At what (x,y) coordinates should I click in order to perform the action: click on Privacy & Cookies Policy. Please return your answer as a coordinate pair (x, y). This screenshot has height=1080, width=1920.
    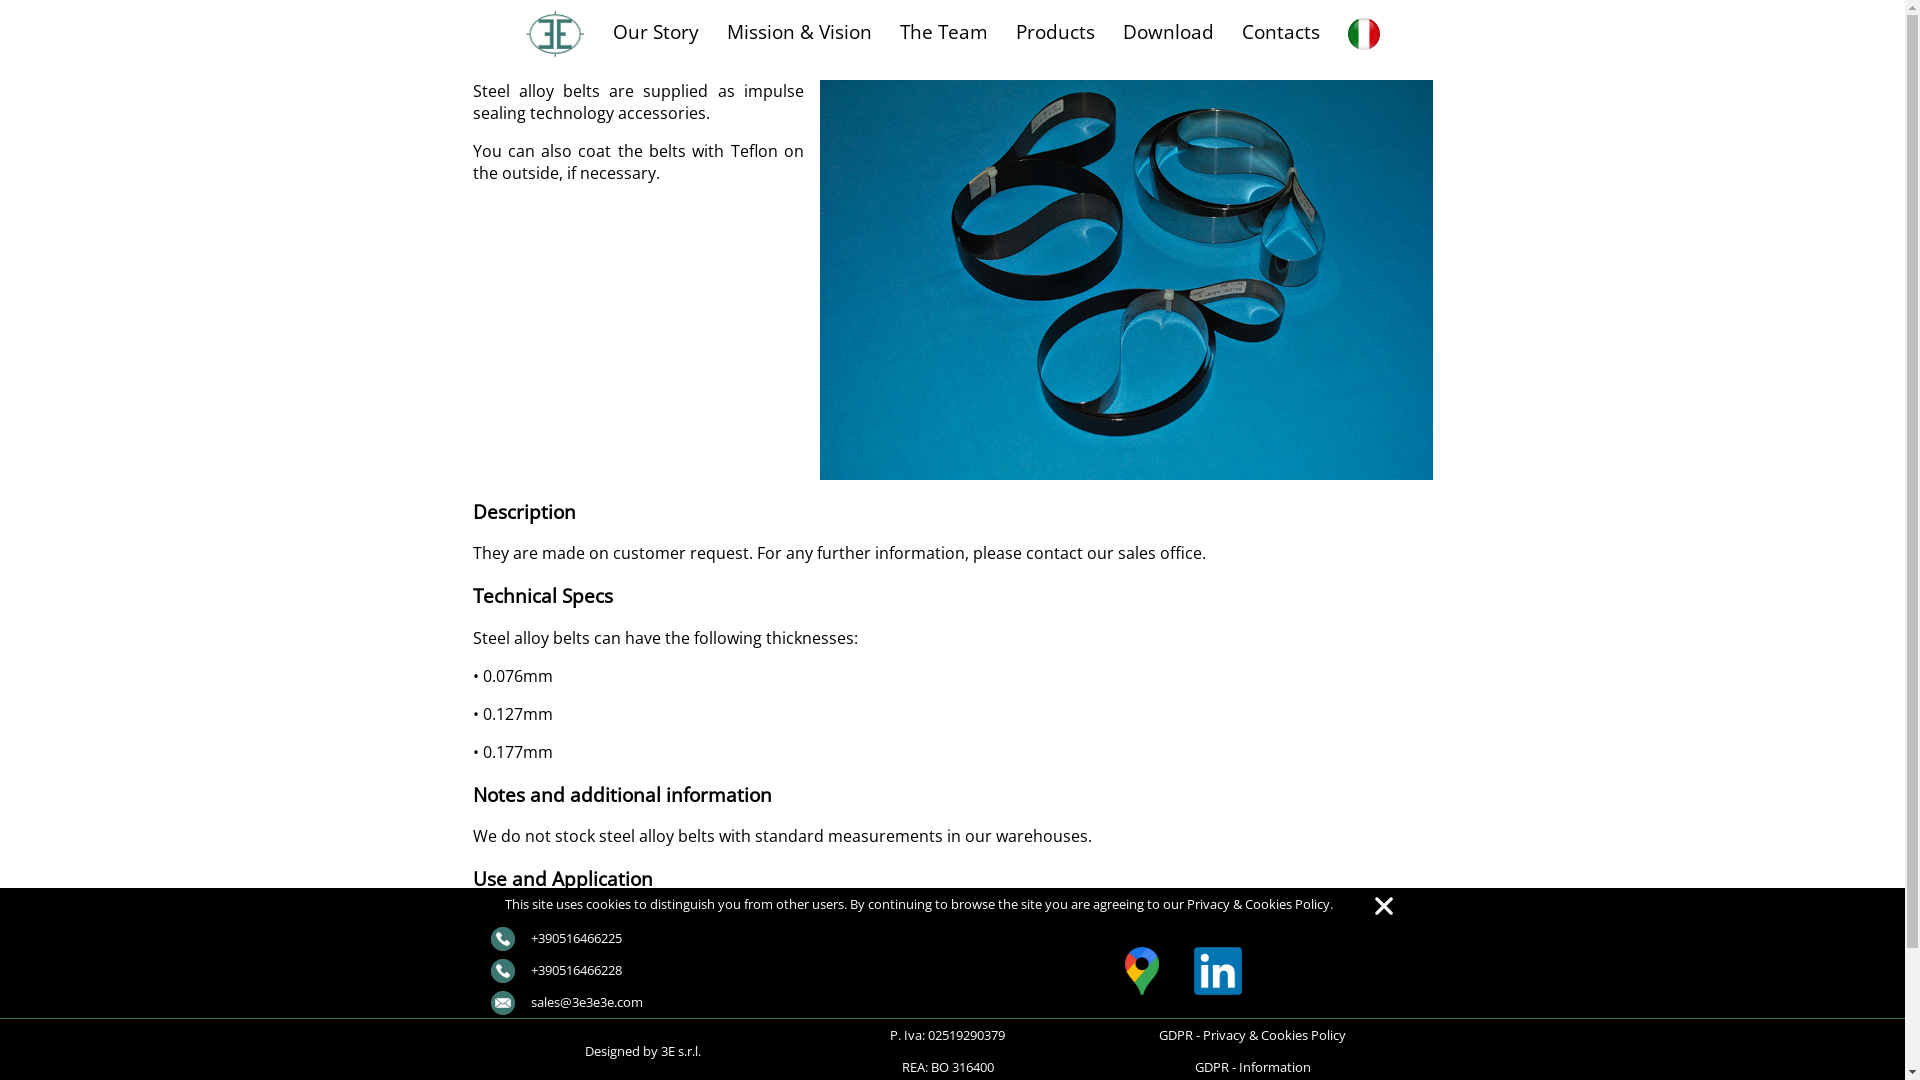
    Looking at the image, I should click on (1258, 904).